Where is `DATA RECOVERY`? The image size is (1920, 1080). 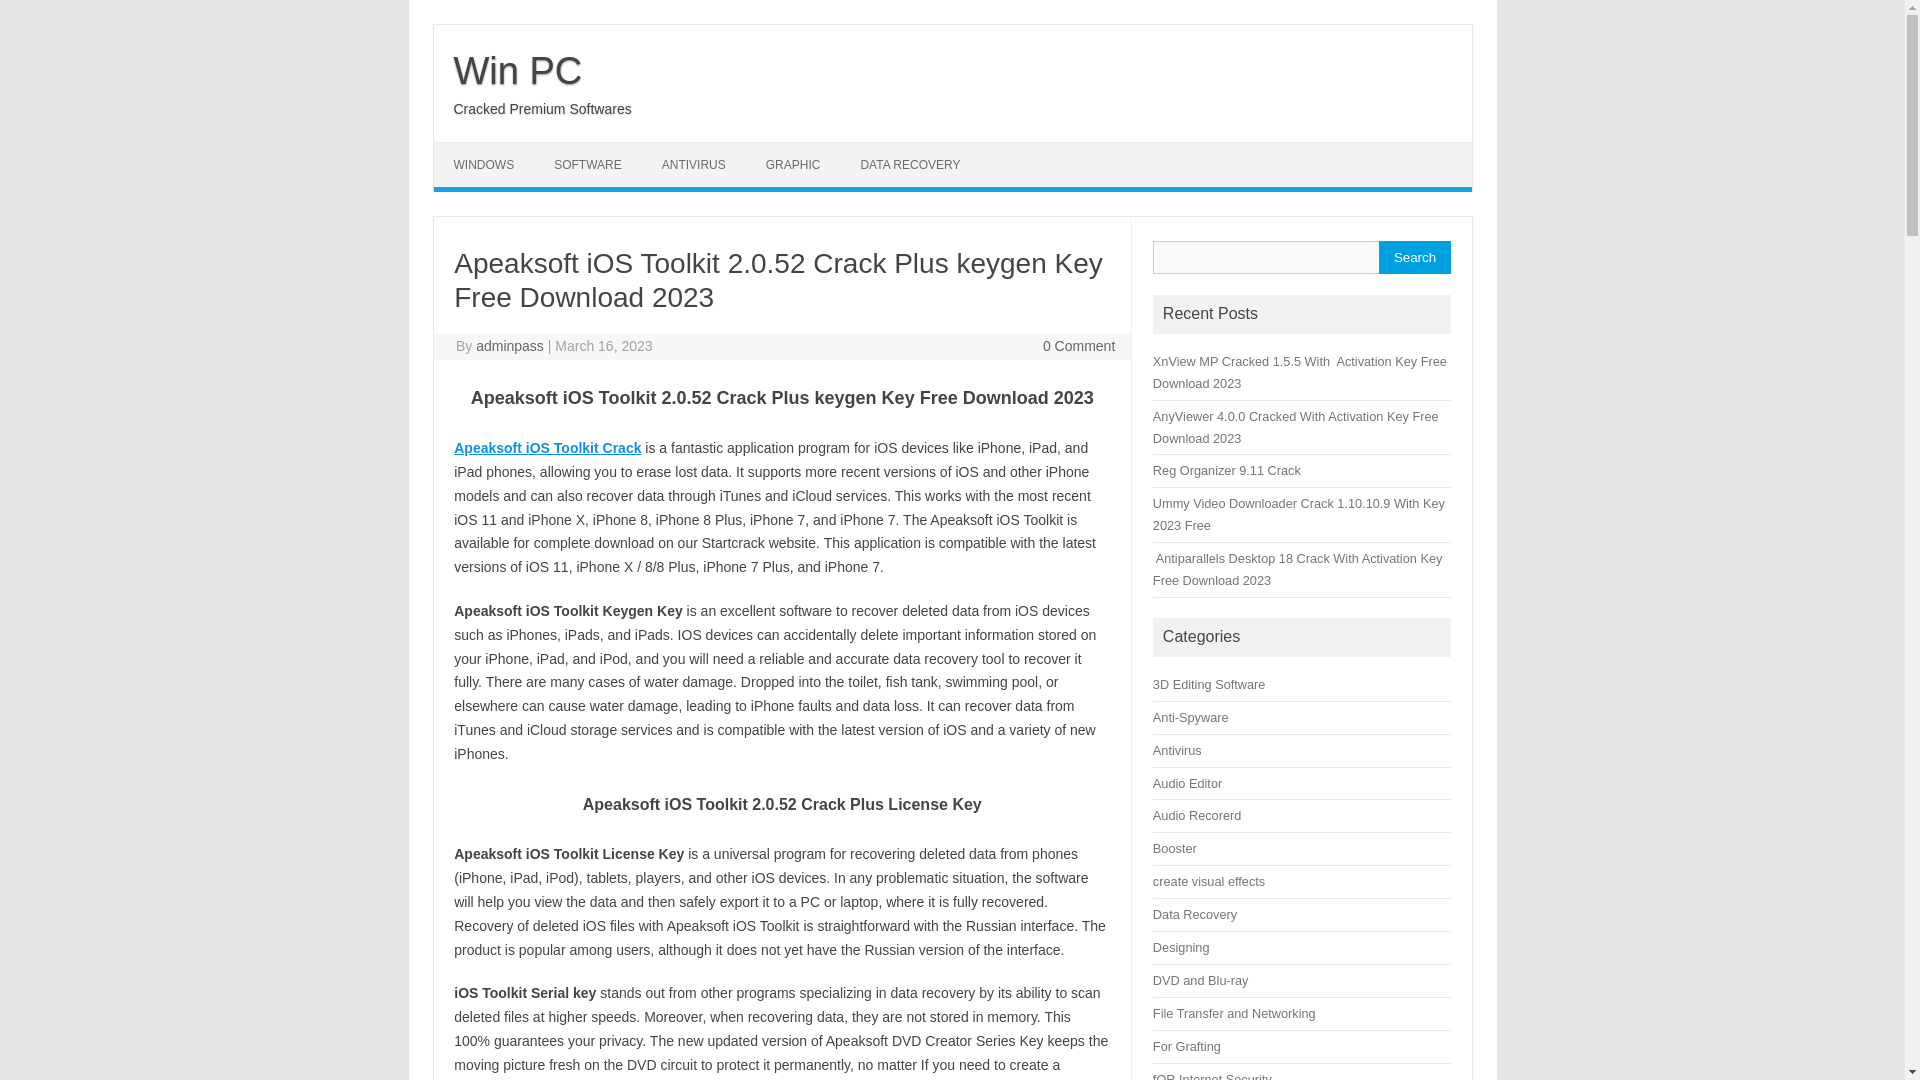 DATA RECOVERY is located at coordinates (910, 164).